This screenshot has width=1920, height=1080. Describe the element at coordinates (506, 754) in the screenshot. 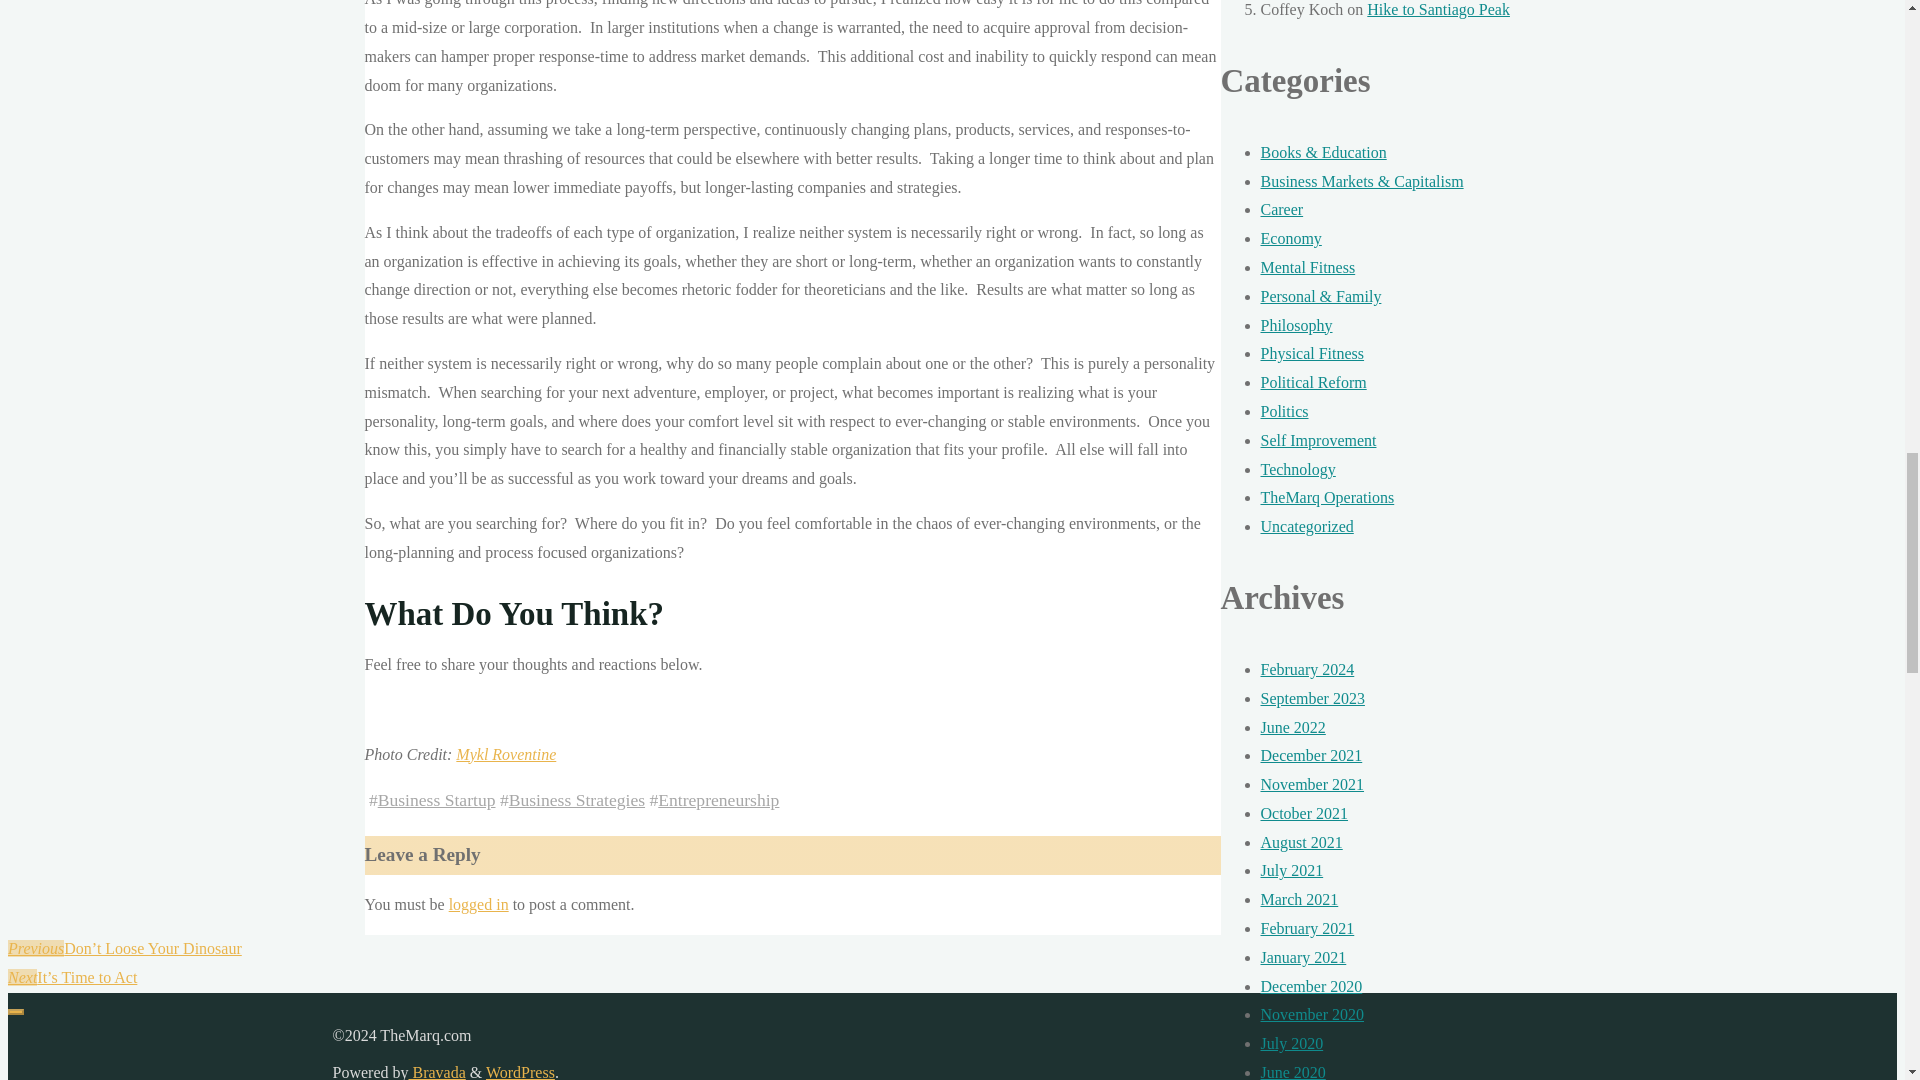

I see `Mykl Roventine` at that location.